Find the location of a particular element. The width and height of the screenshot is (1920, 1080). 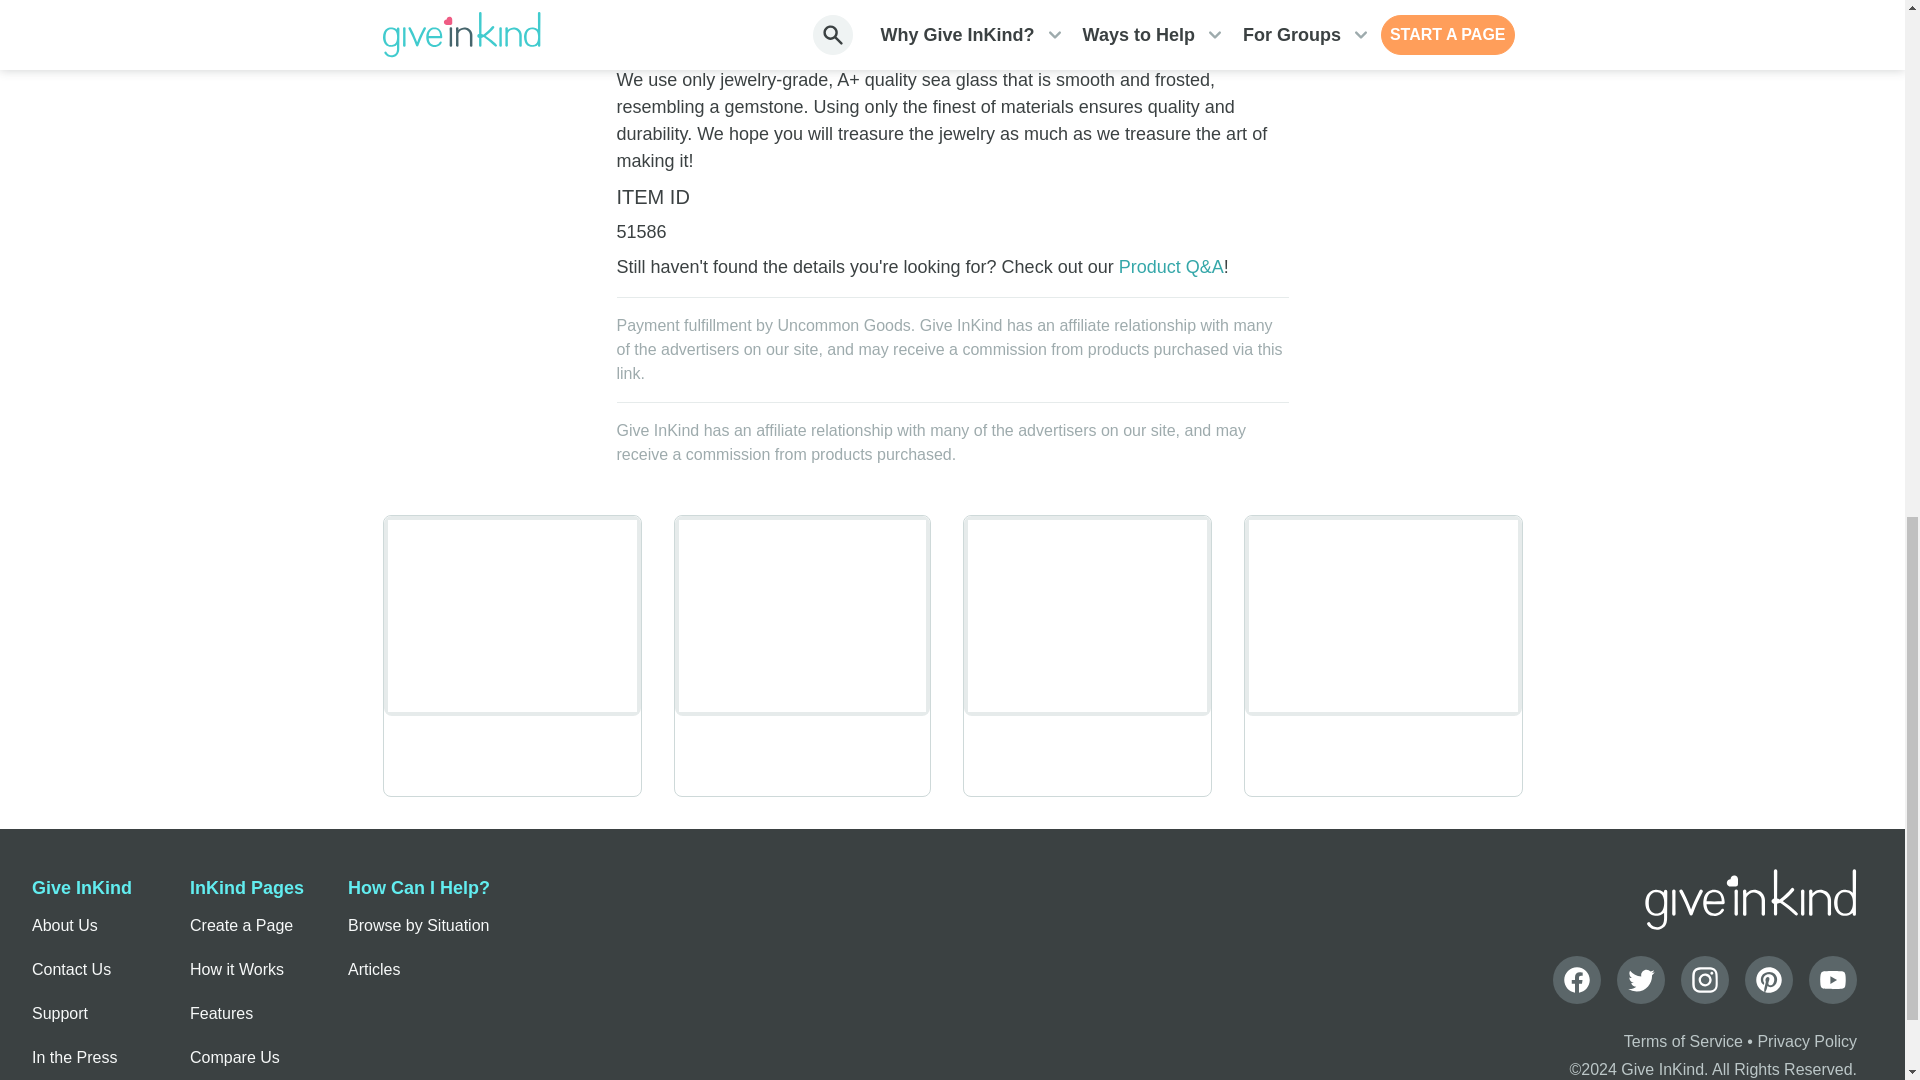

Support is located at coordinates (60, 1014).